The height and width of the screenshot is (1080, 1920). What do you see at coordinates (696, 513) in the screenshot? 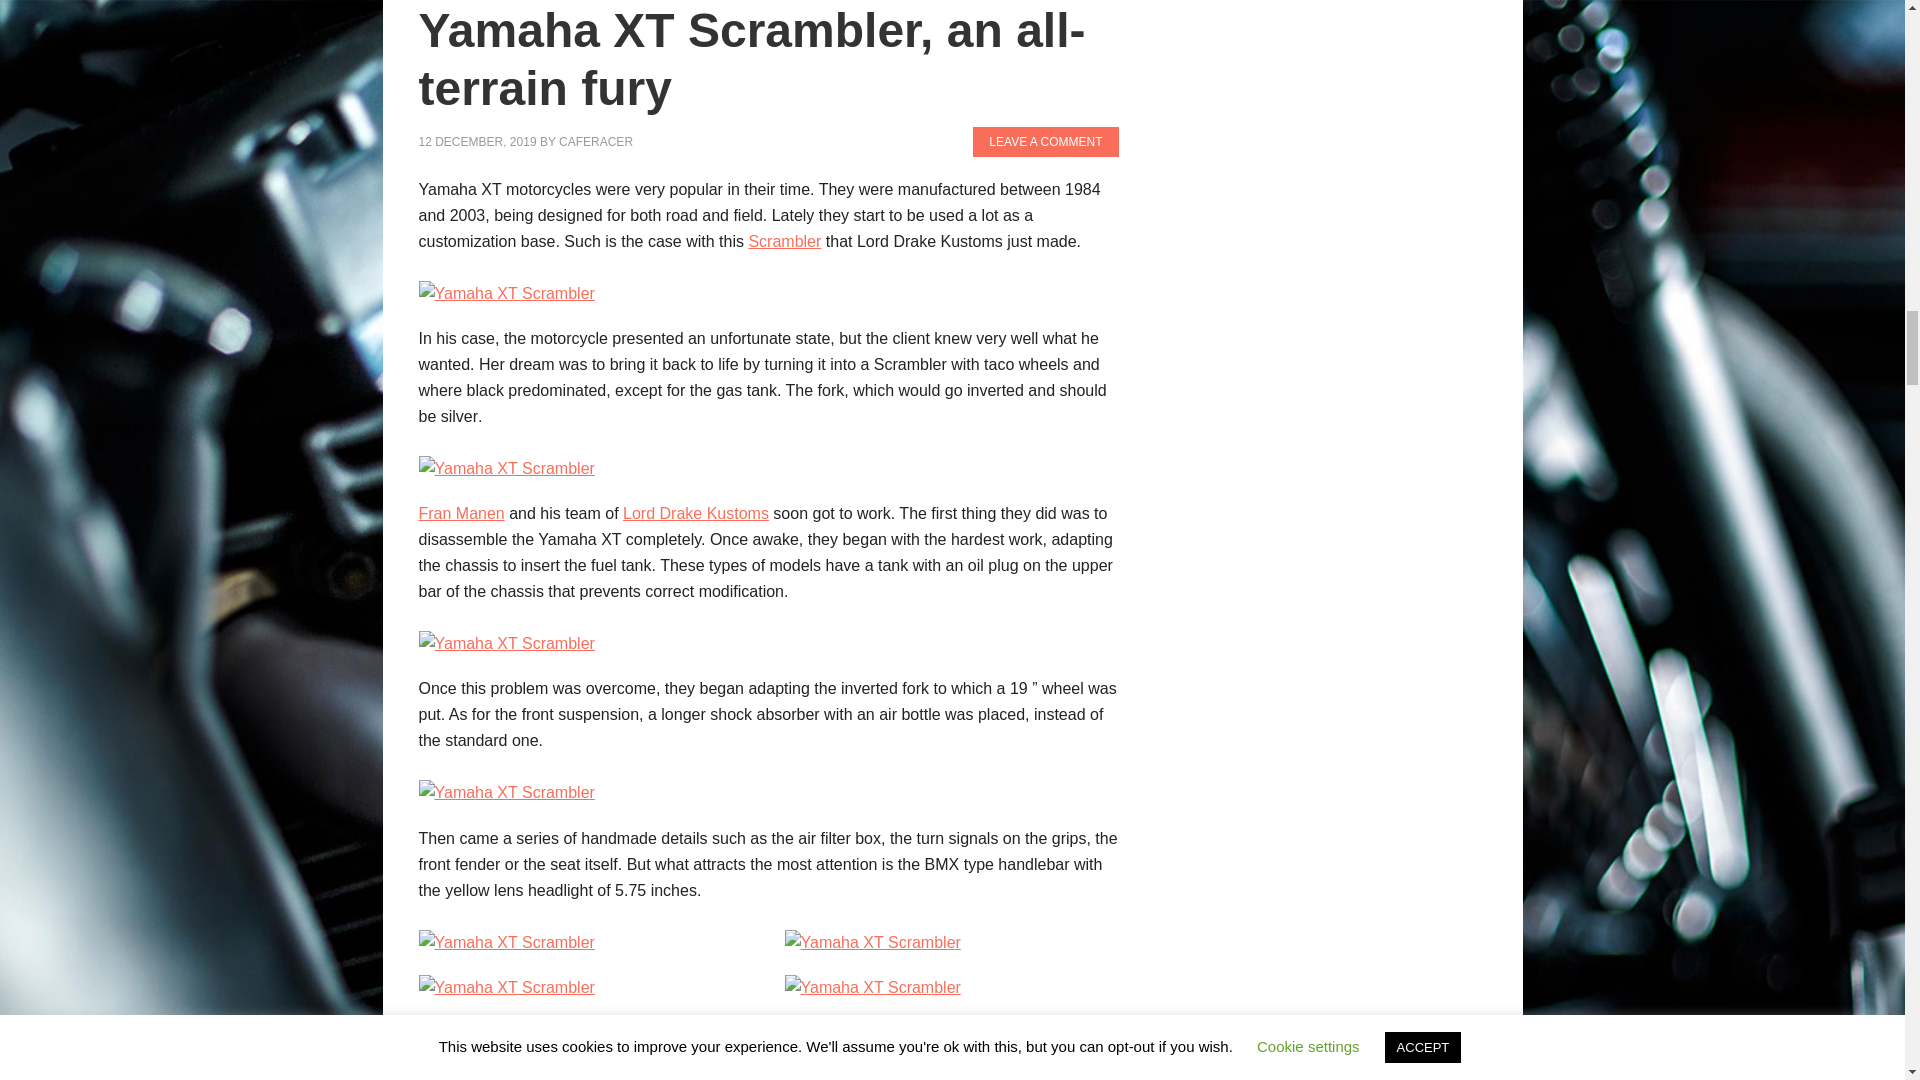
I see `Lord Drake Kustoms` at bounding box center [696, 513].